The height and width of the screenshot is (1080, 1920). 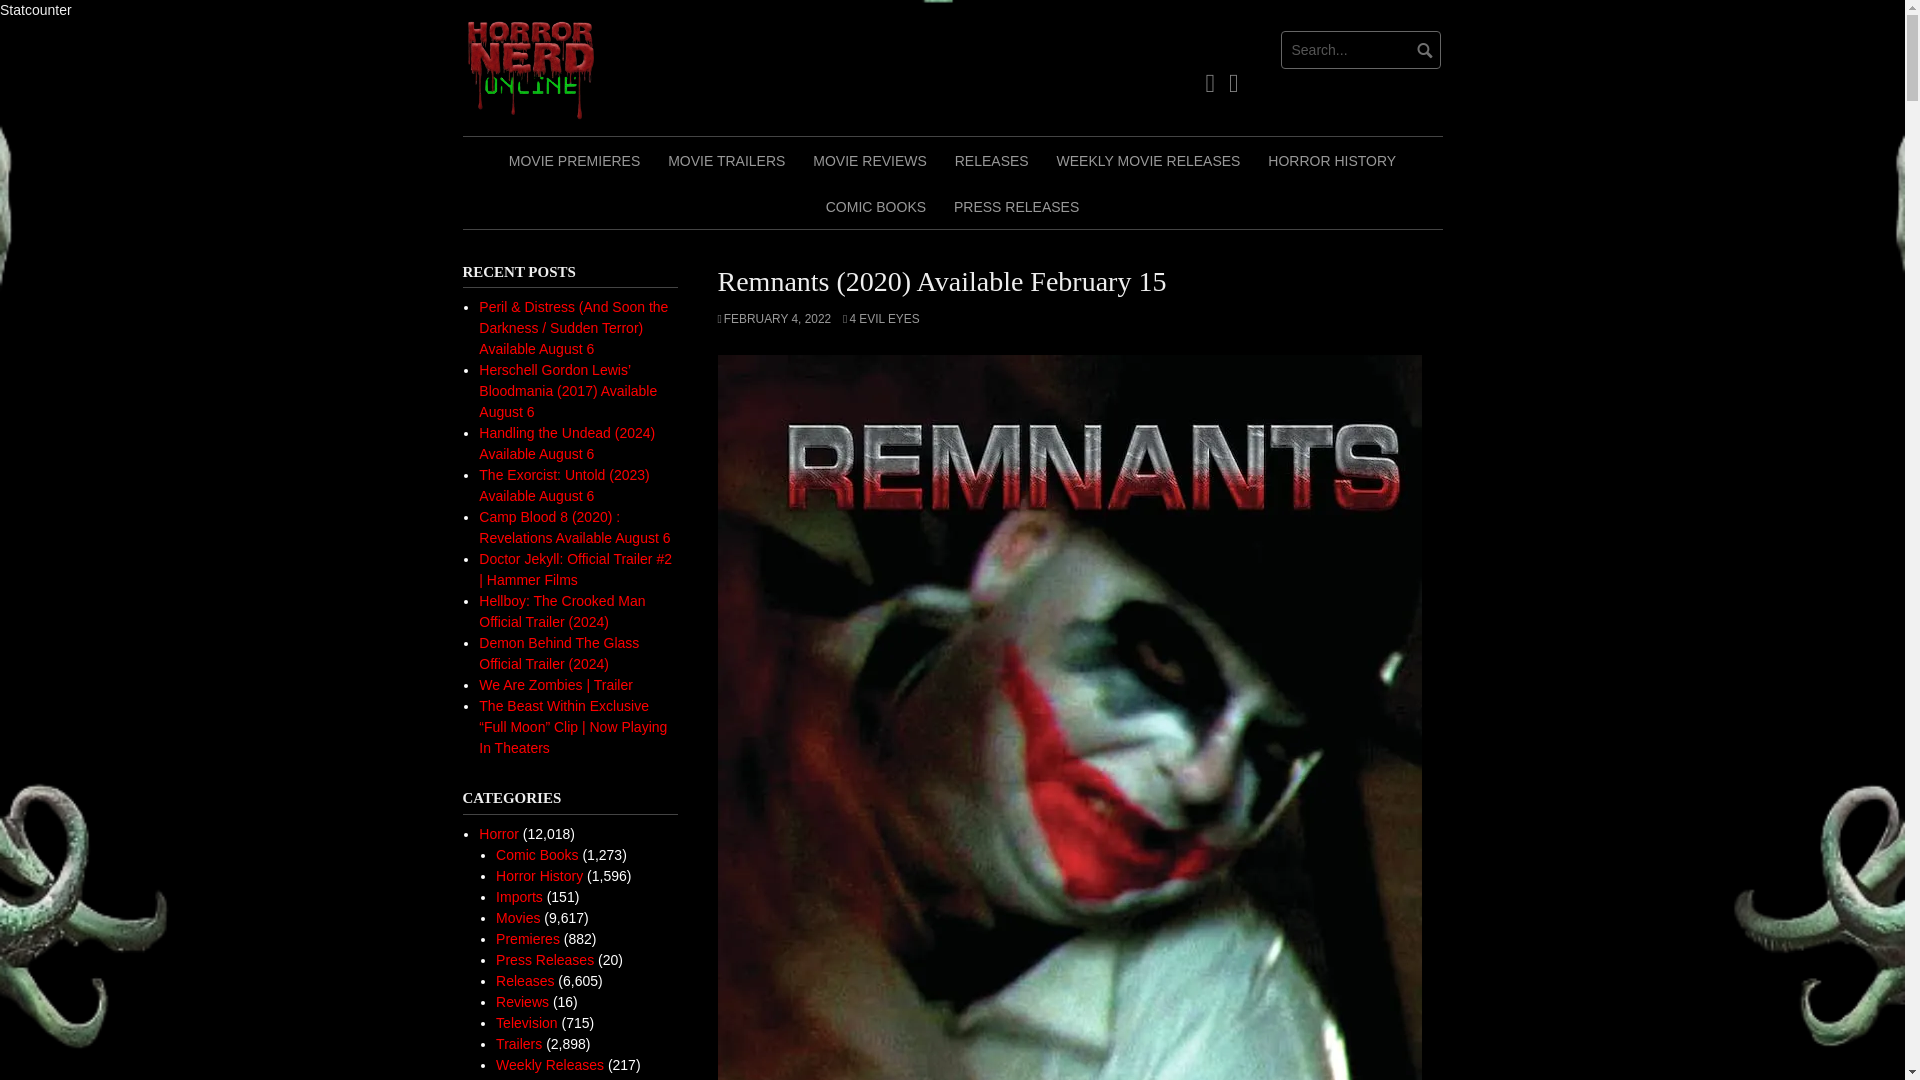 What do you see at coordinates (36, 10) in the screenshot?
I see `Statcounter` at bounding box center [36, 10].